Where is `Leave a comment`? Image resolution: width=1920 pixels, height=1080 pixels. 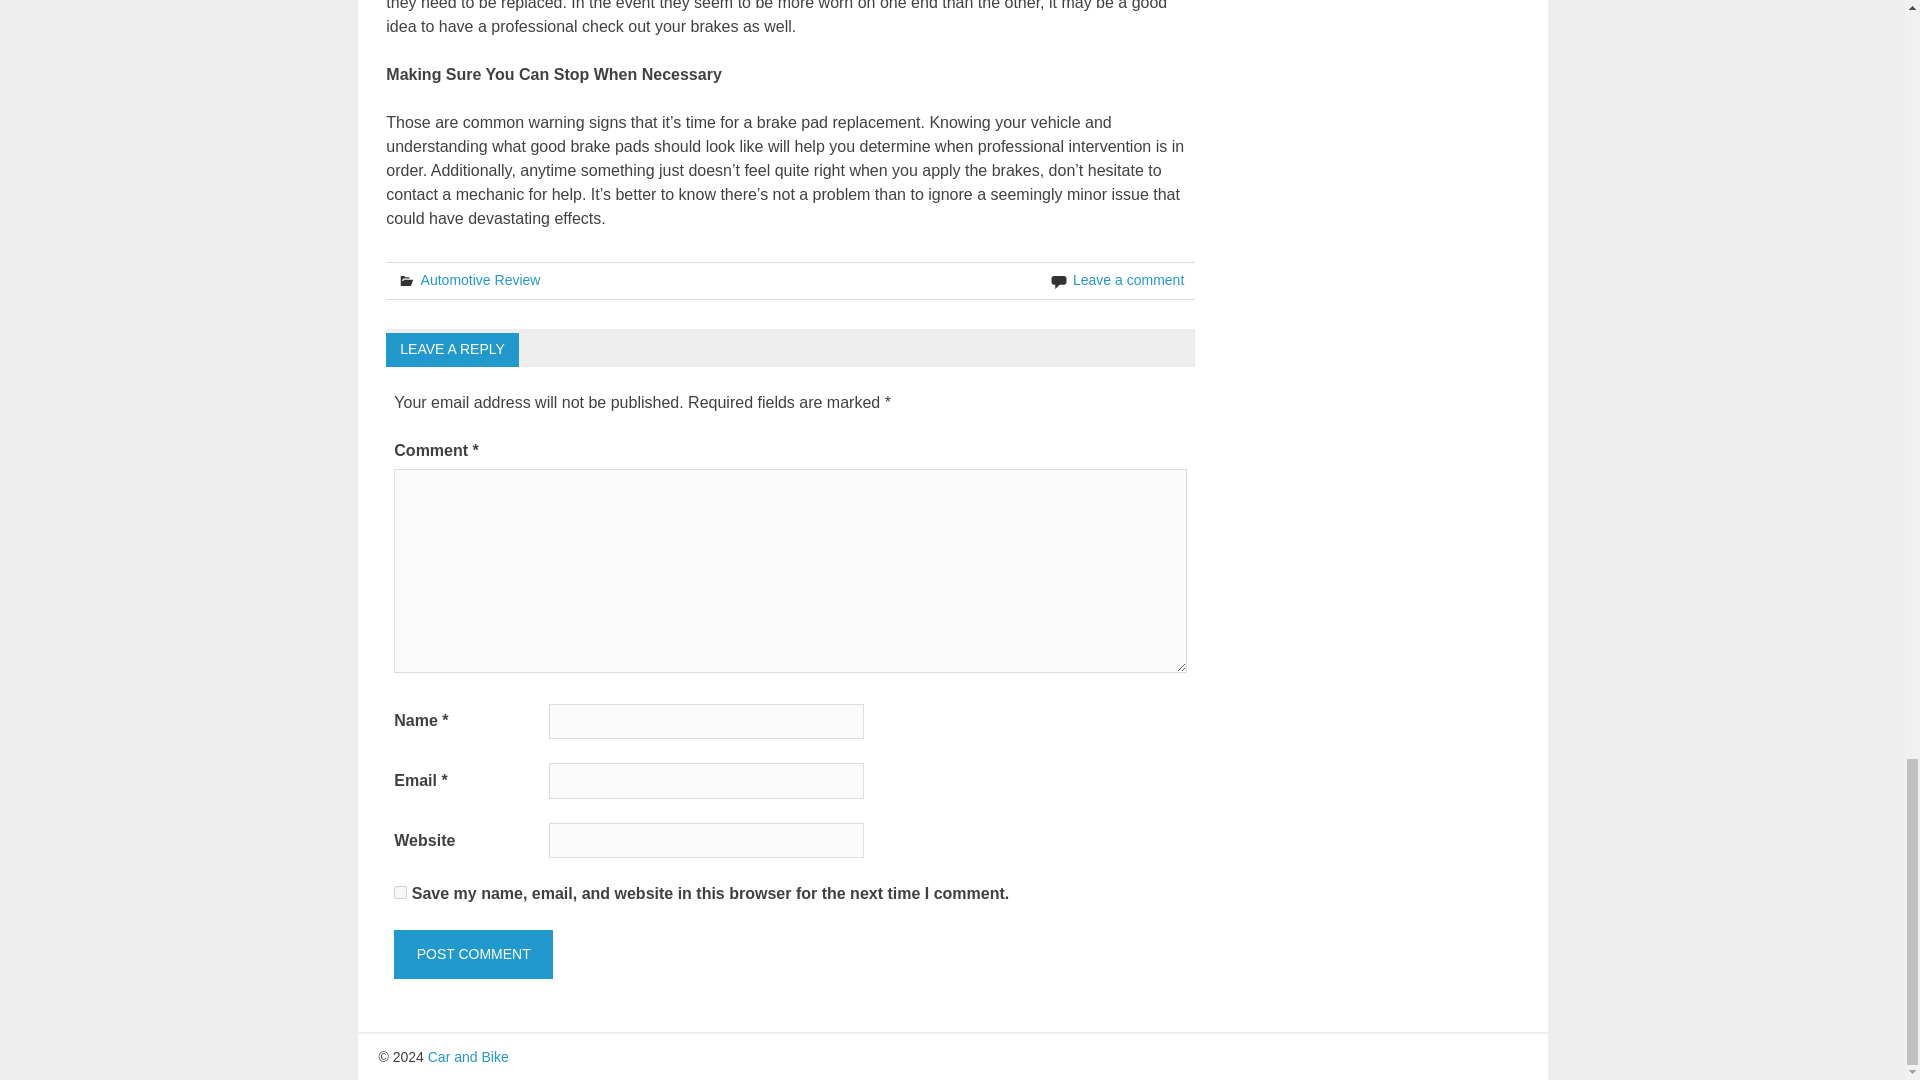 Leave a comment is located at coordinates (1128, 280).